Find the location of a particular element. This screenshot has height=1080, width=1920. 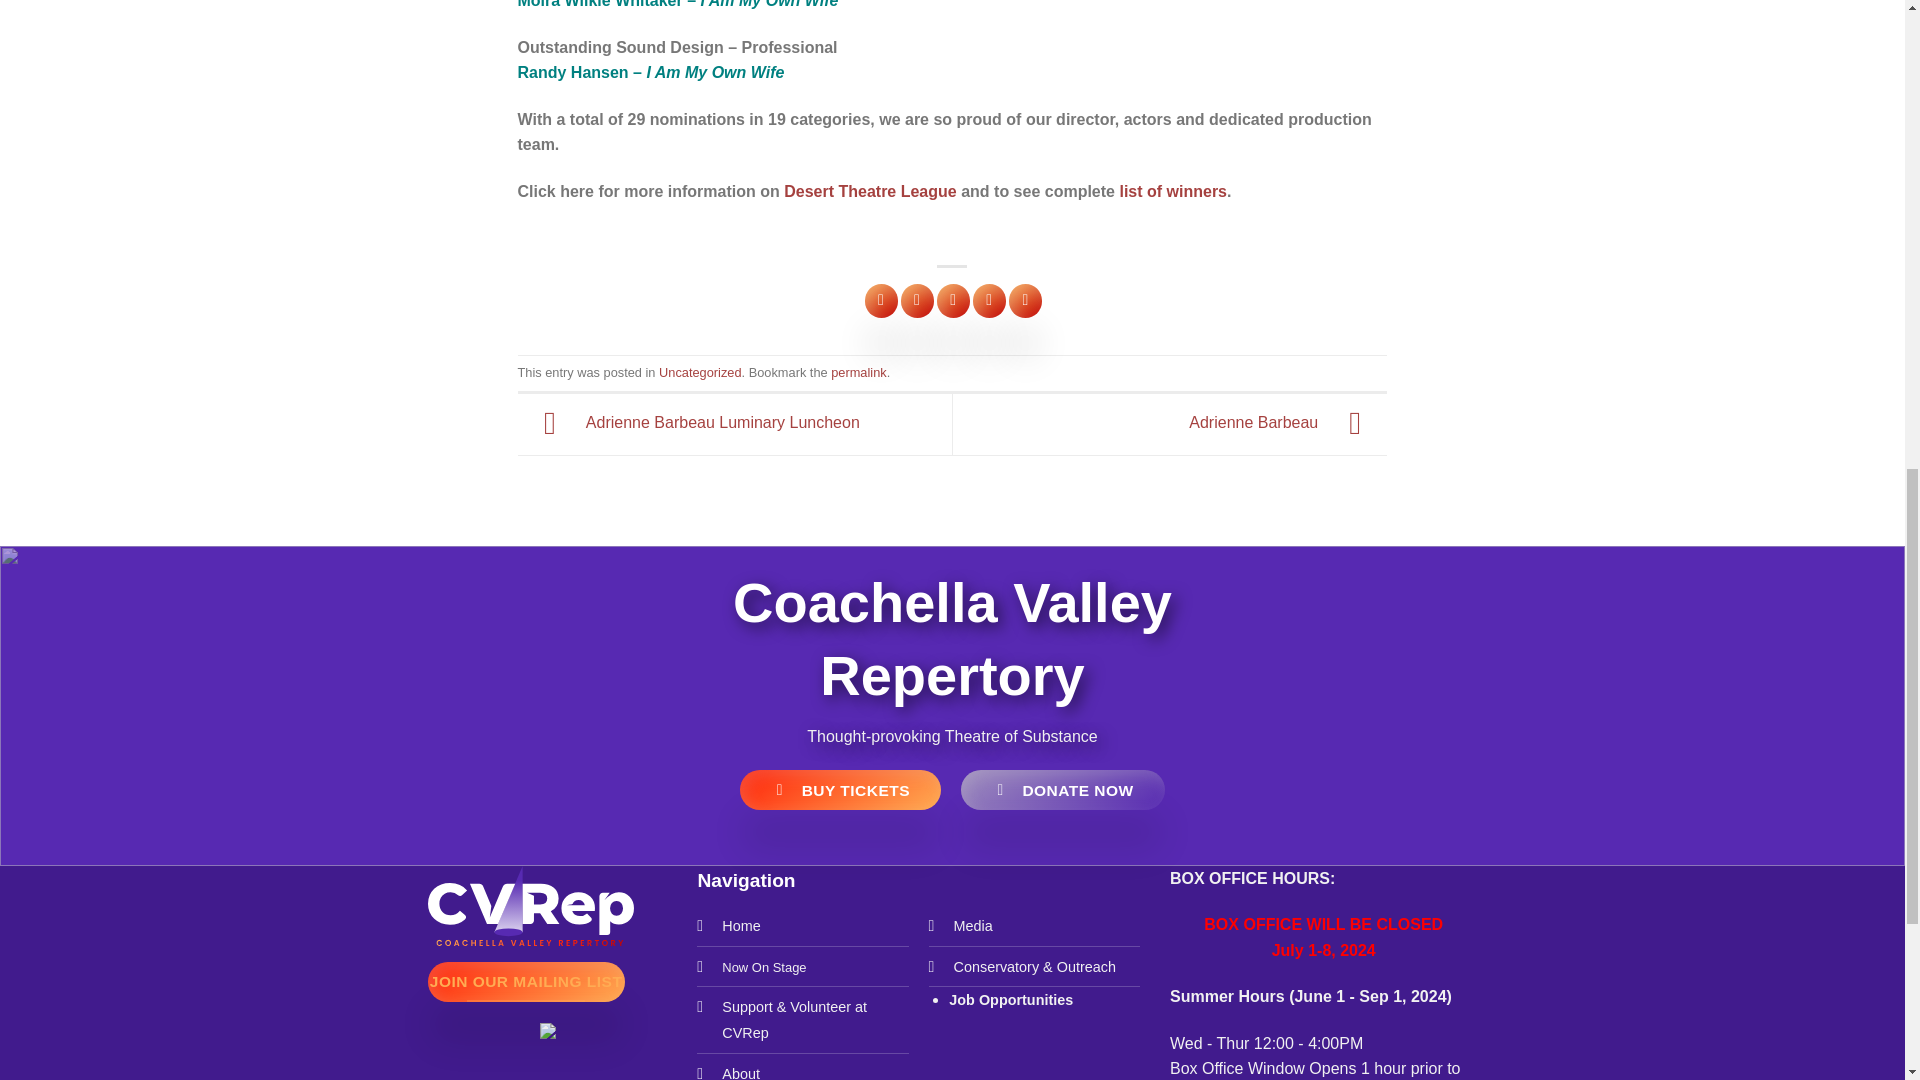

Adrienne Barbeau Luminary Luncheon is located at coordinates (689, 423).